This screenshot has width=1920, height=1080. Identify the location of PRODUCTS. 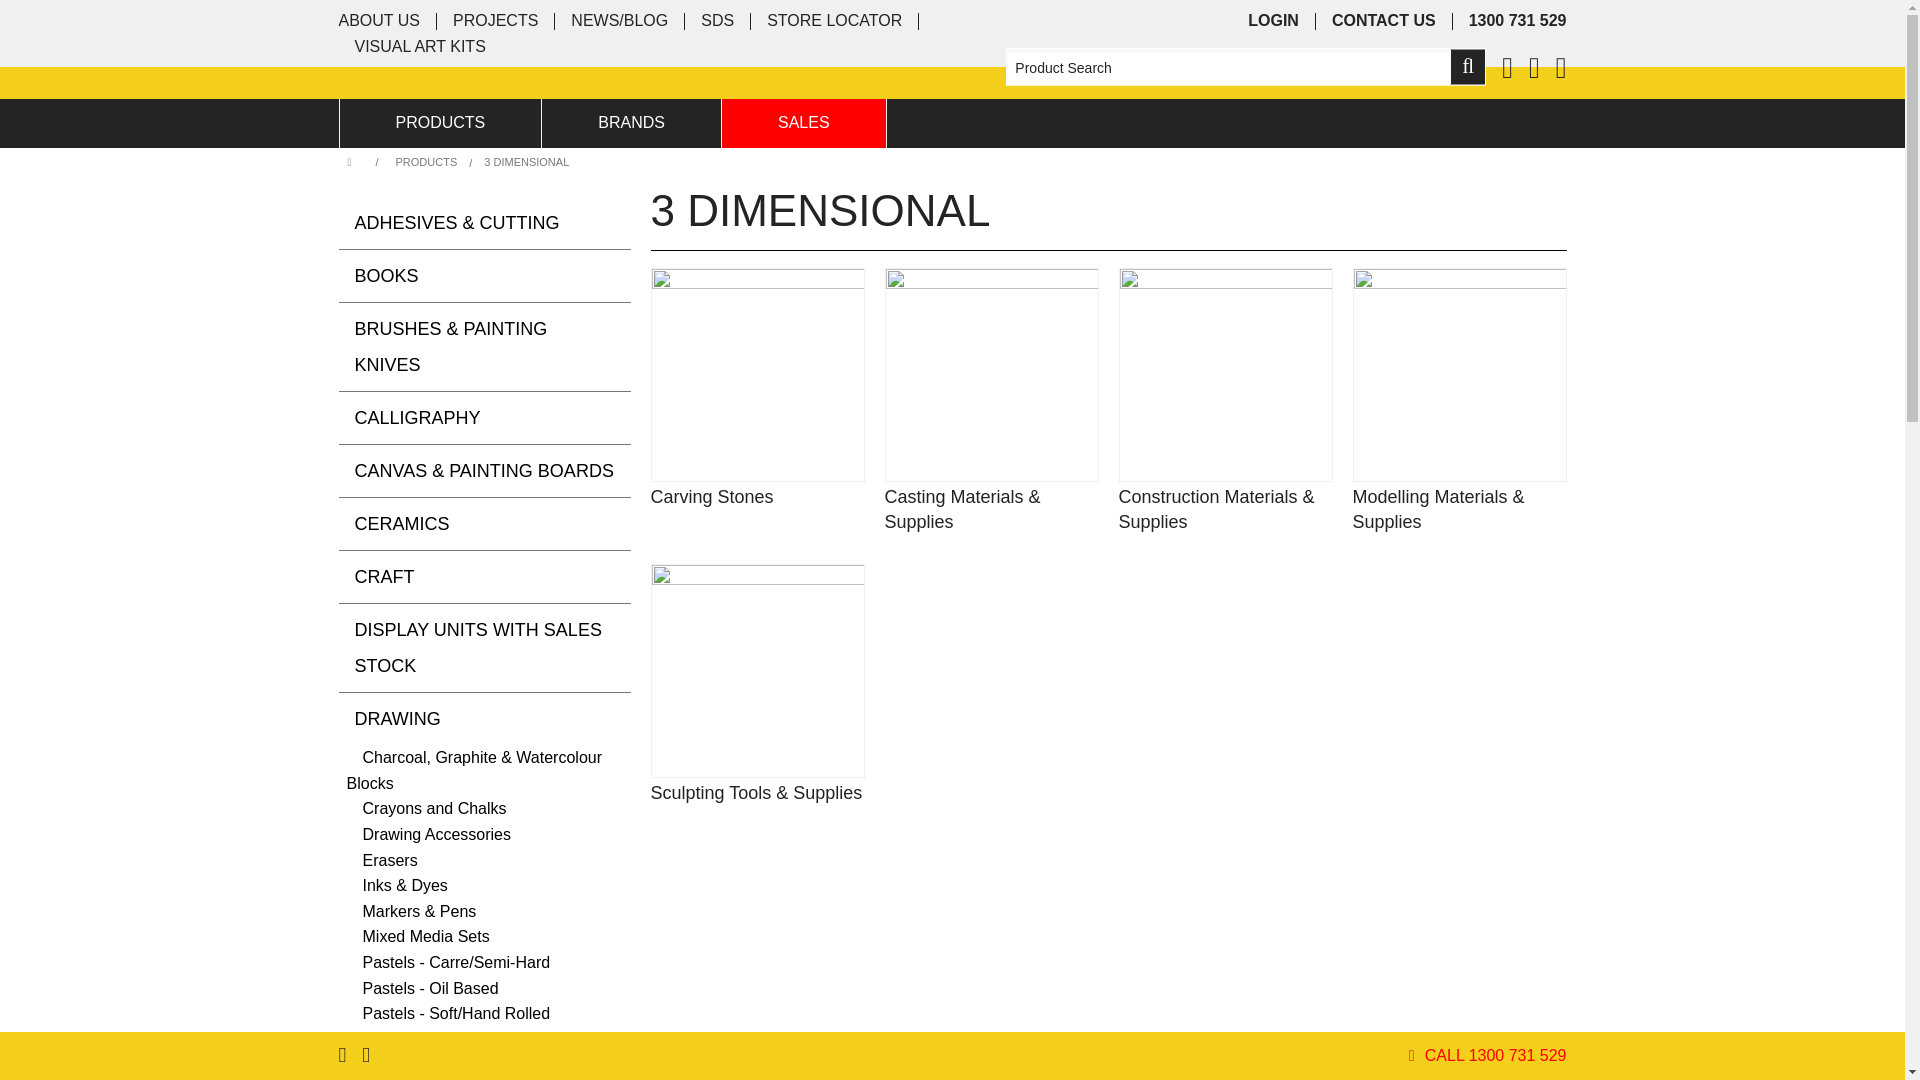
(441, 124).